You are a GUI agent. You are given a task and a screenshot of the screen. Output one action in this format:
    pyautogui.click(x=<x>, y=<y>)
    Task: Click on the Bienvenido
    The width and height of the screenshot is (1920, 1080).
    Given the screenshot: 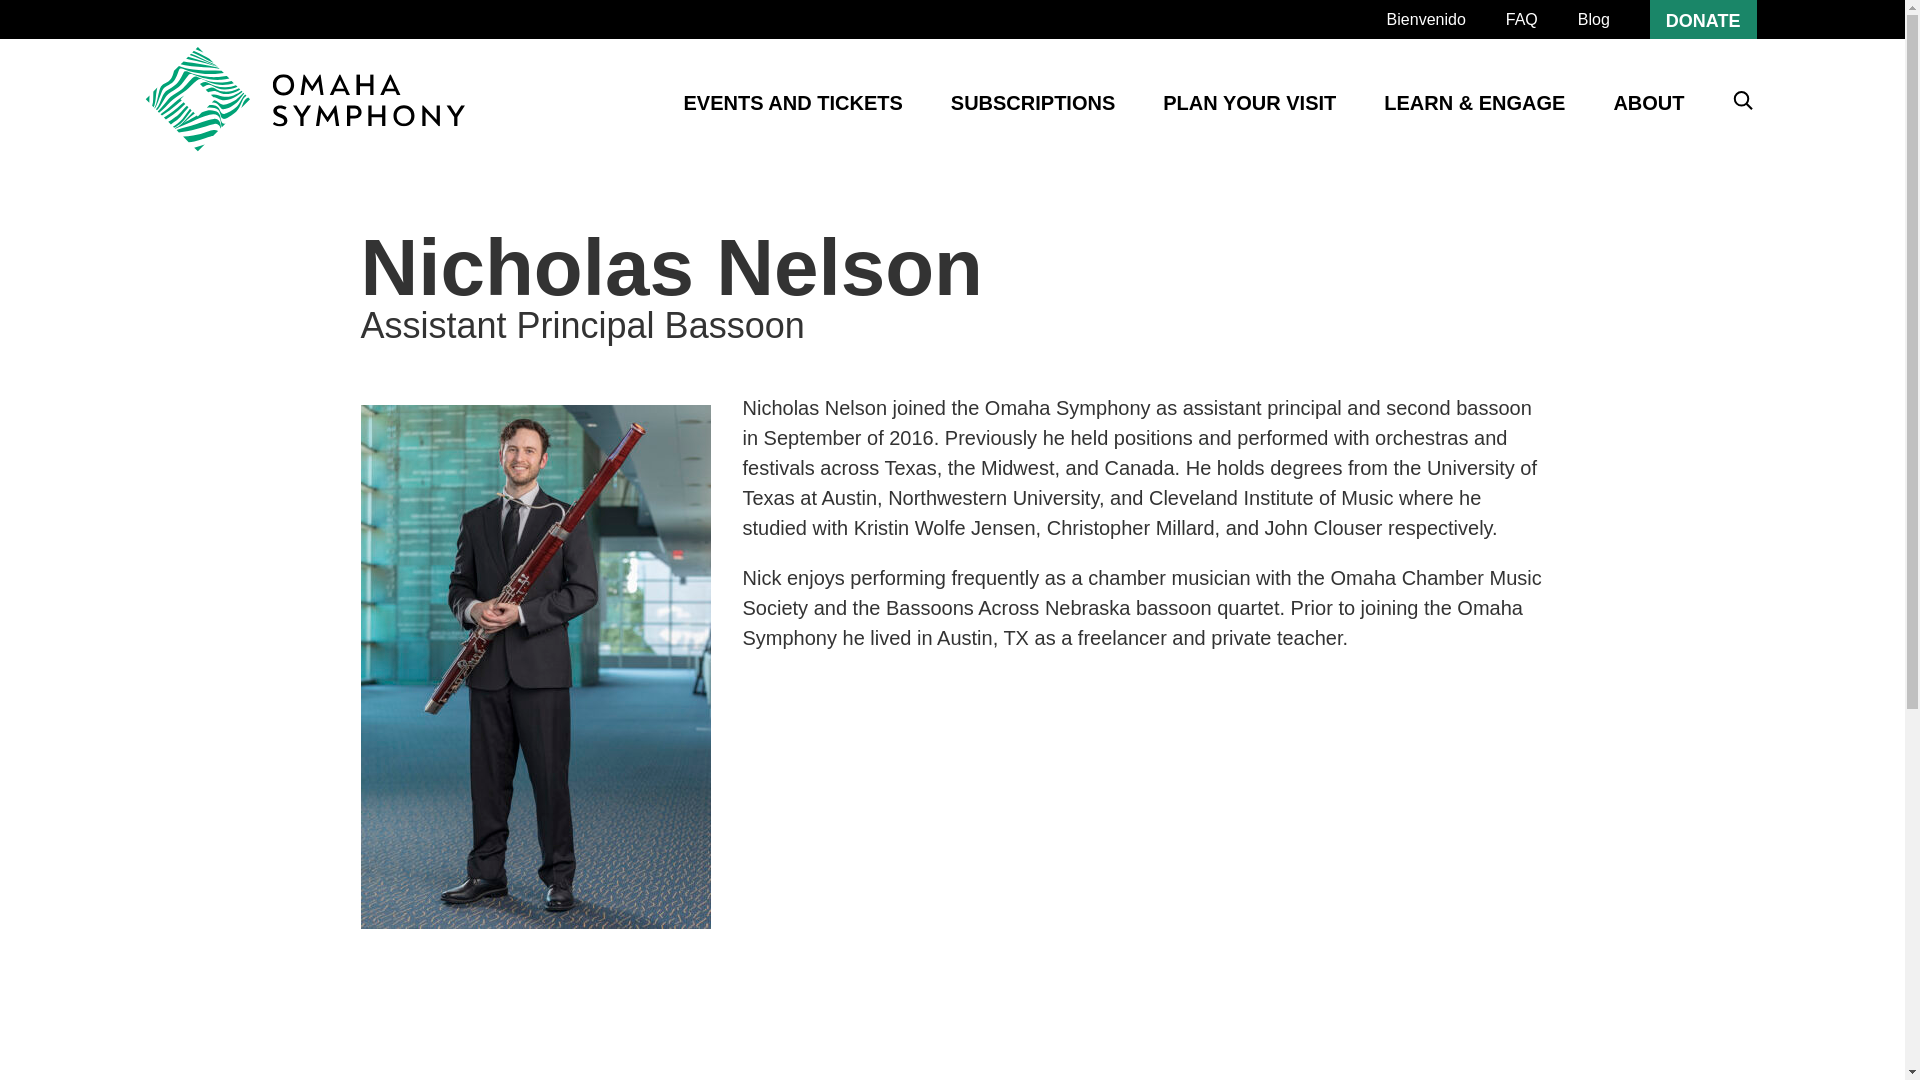 What is the action you would take?
    pyautogui.click(x=1426, y=18)
    